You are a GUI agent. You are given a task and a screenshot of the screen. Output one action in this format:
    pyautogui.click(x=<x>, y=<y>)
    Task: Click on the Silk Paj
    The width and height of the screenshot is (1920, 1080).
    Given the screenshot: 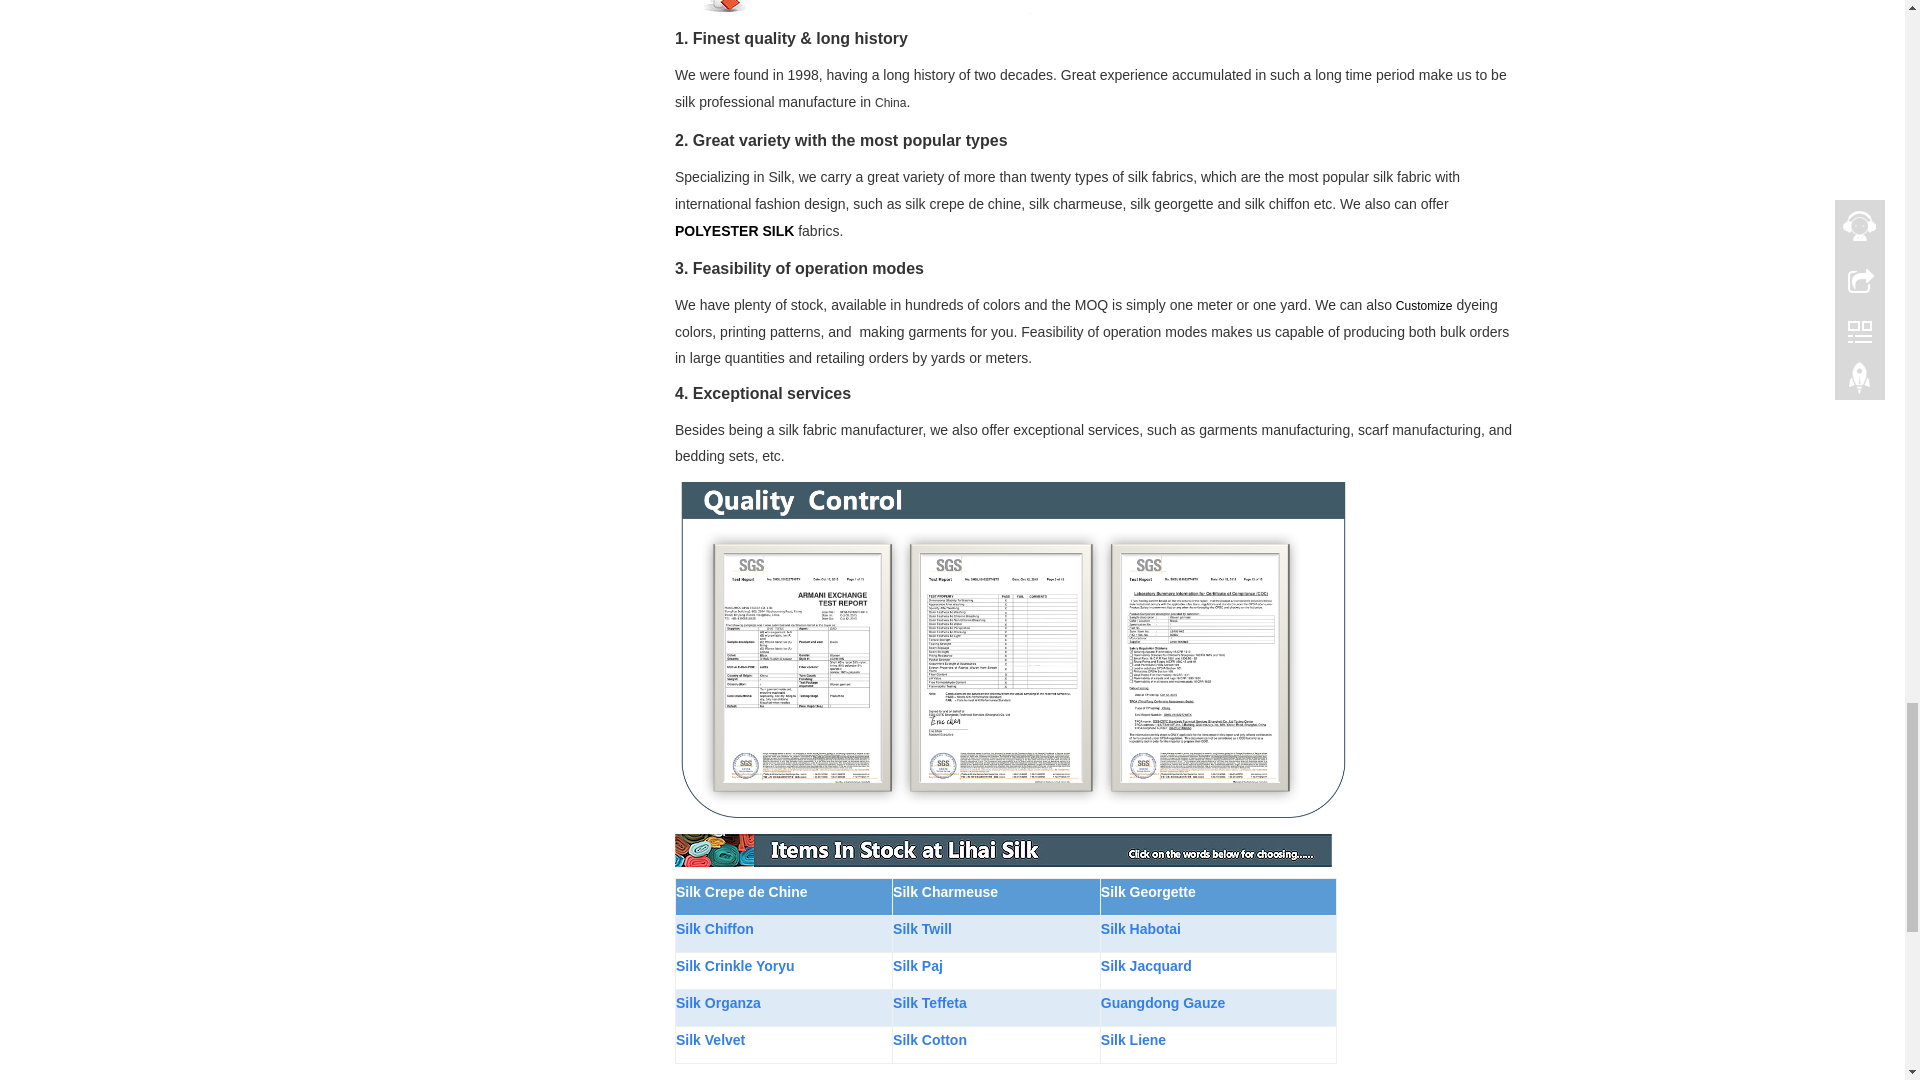 What is the action you would take?
    pyautogui.click(x=917, y=966)
    